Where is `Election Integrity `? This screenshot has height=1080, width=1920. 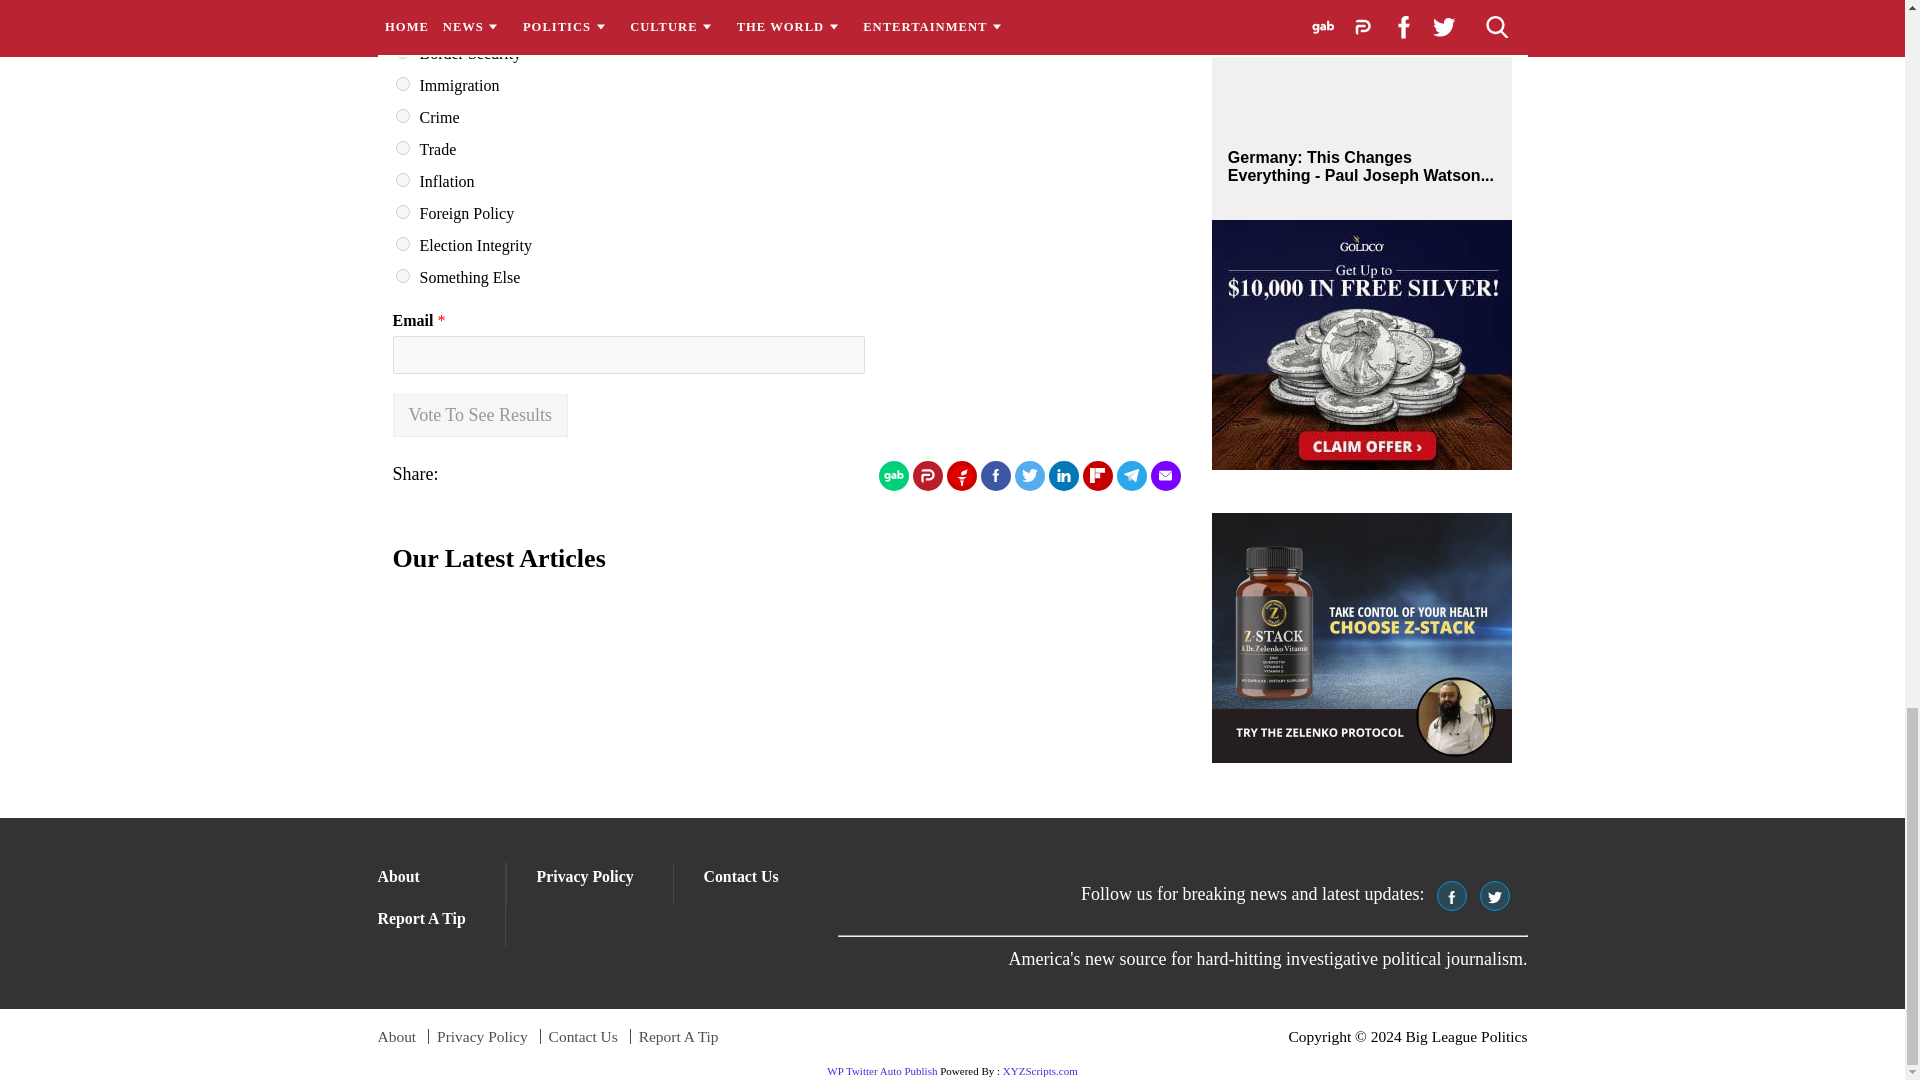
Election Integrity  is located at coordinates (402, 243).